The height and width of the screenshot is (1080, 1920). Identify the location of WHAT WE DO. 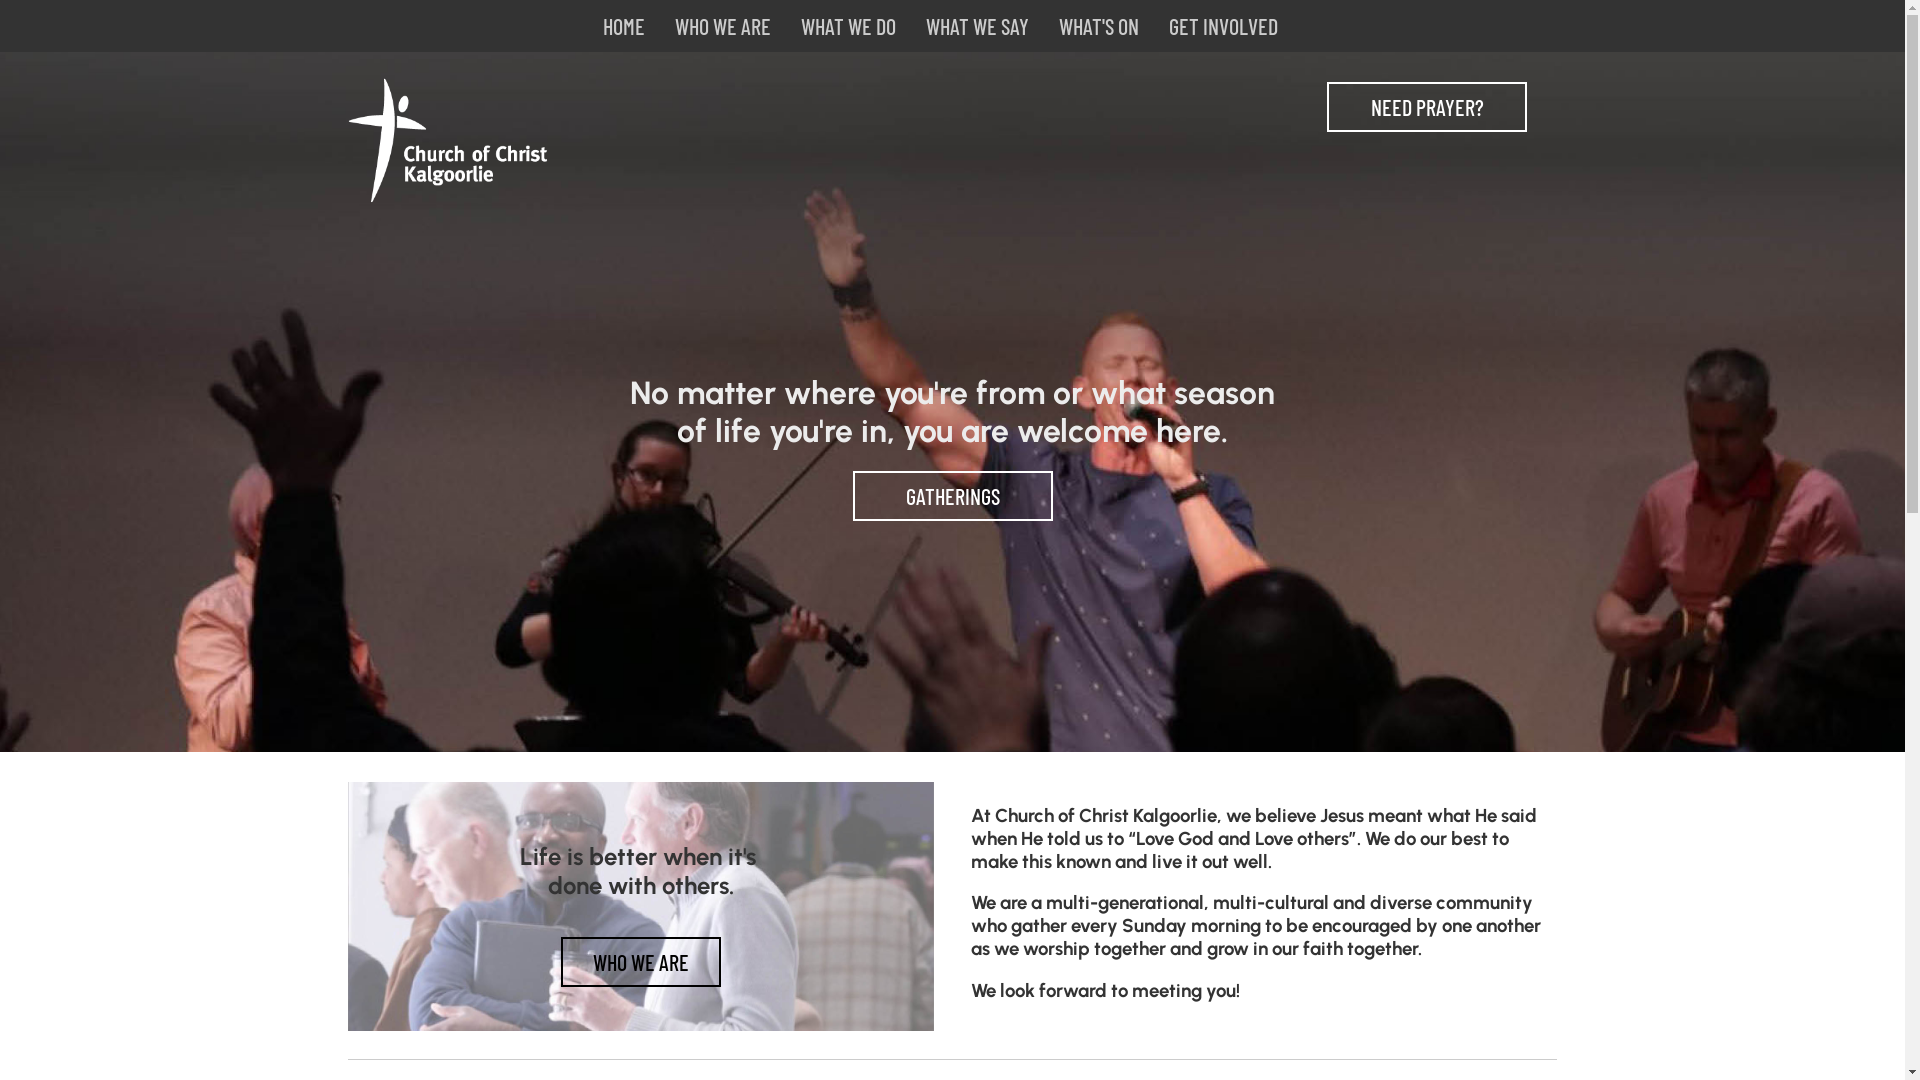
(848, 26).